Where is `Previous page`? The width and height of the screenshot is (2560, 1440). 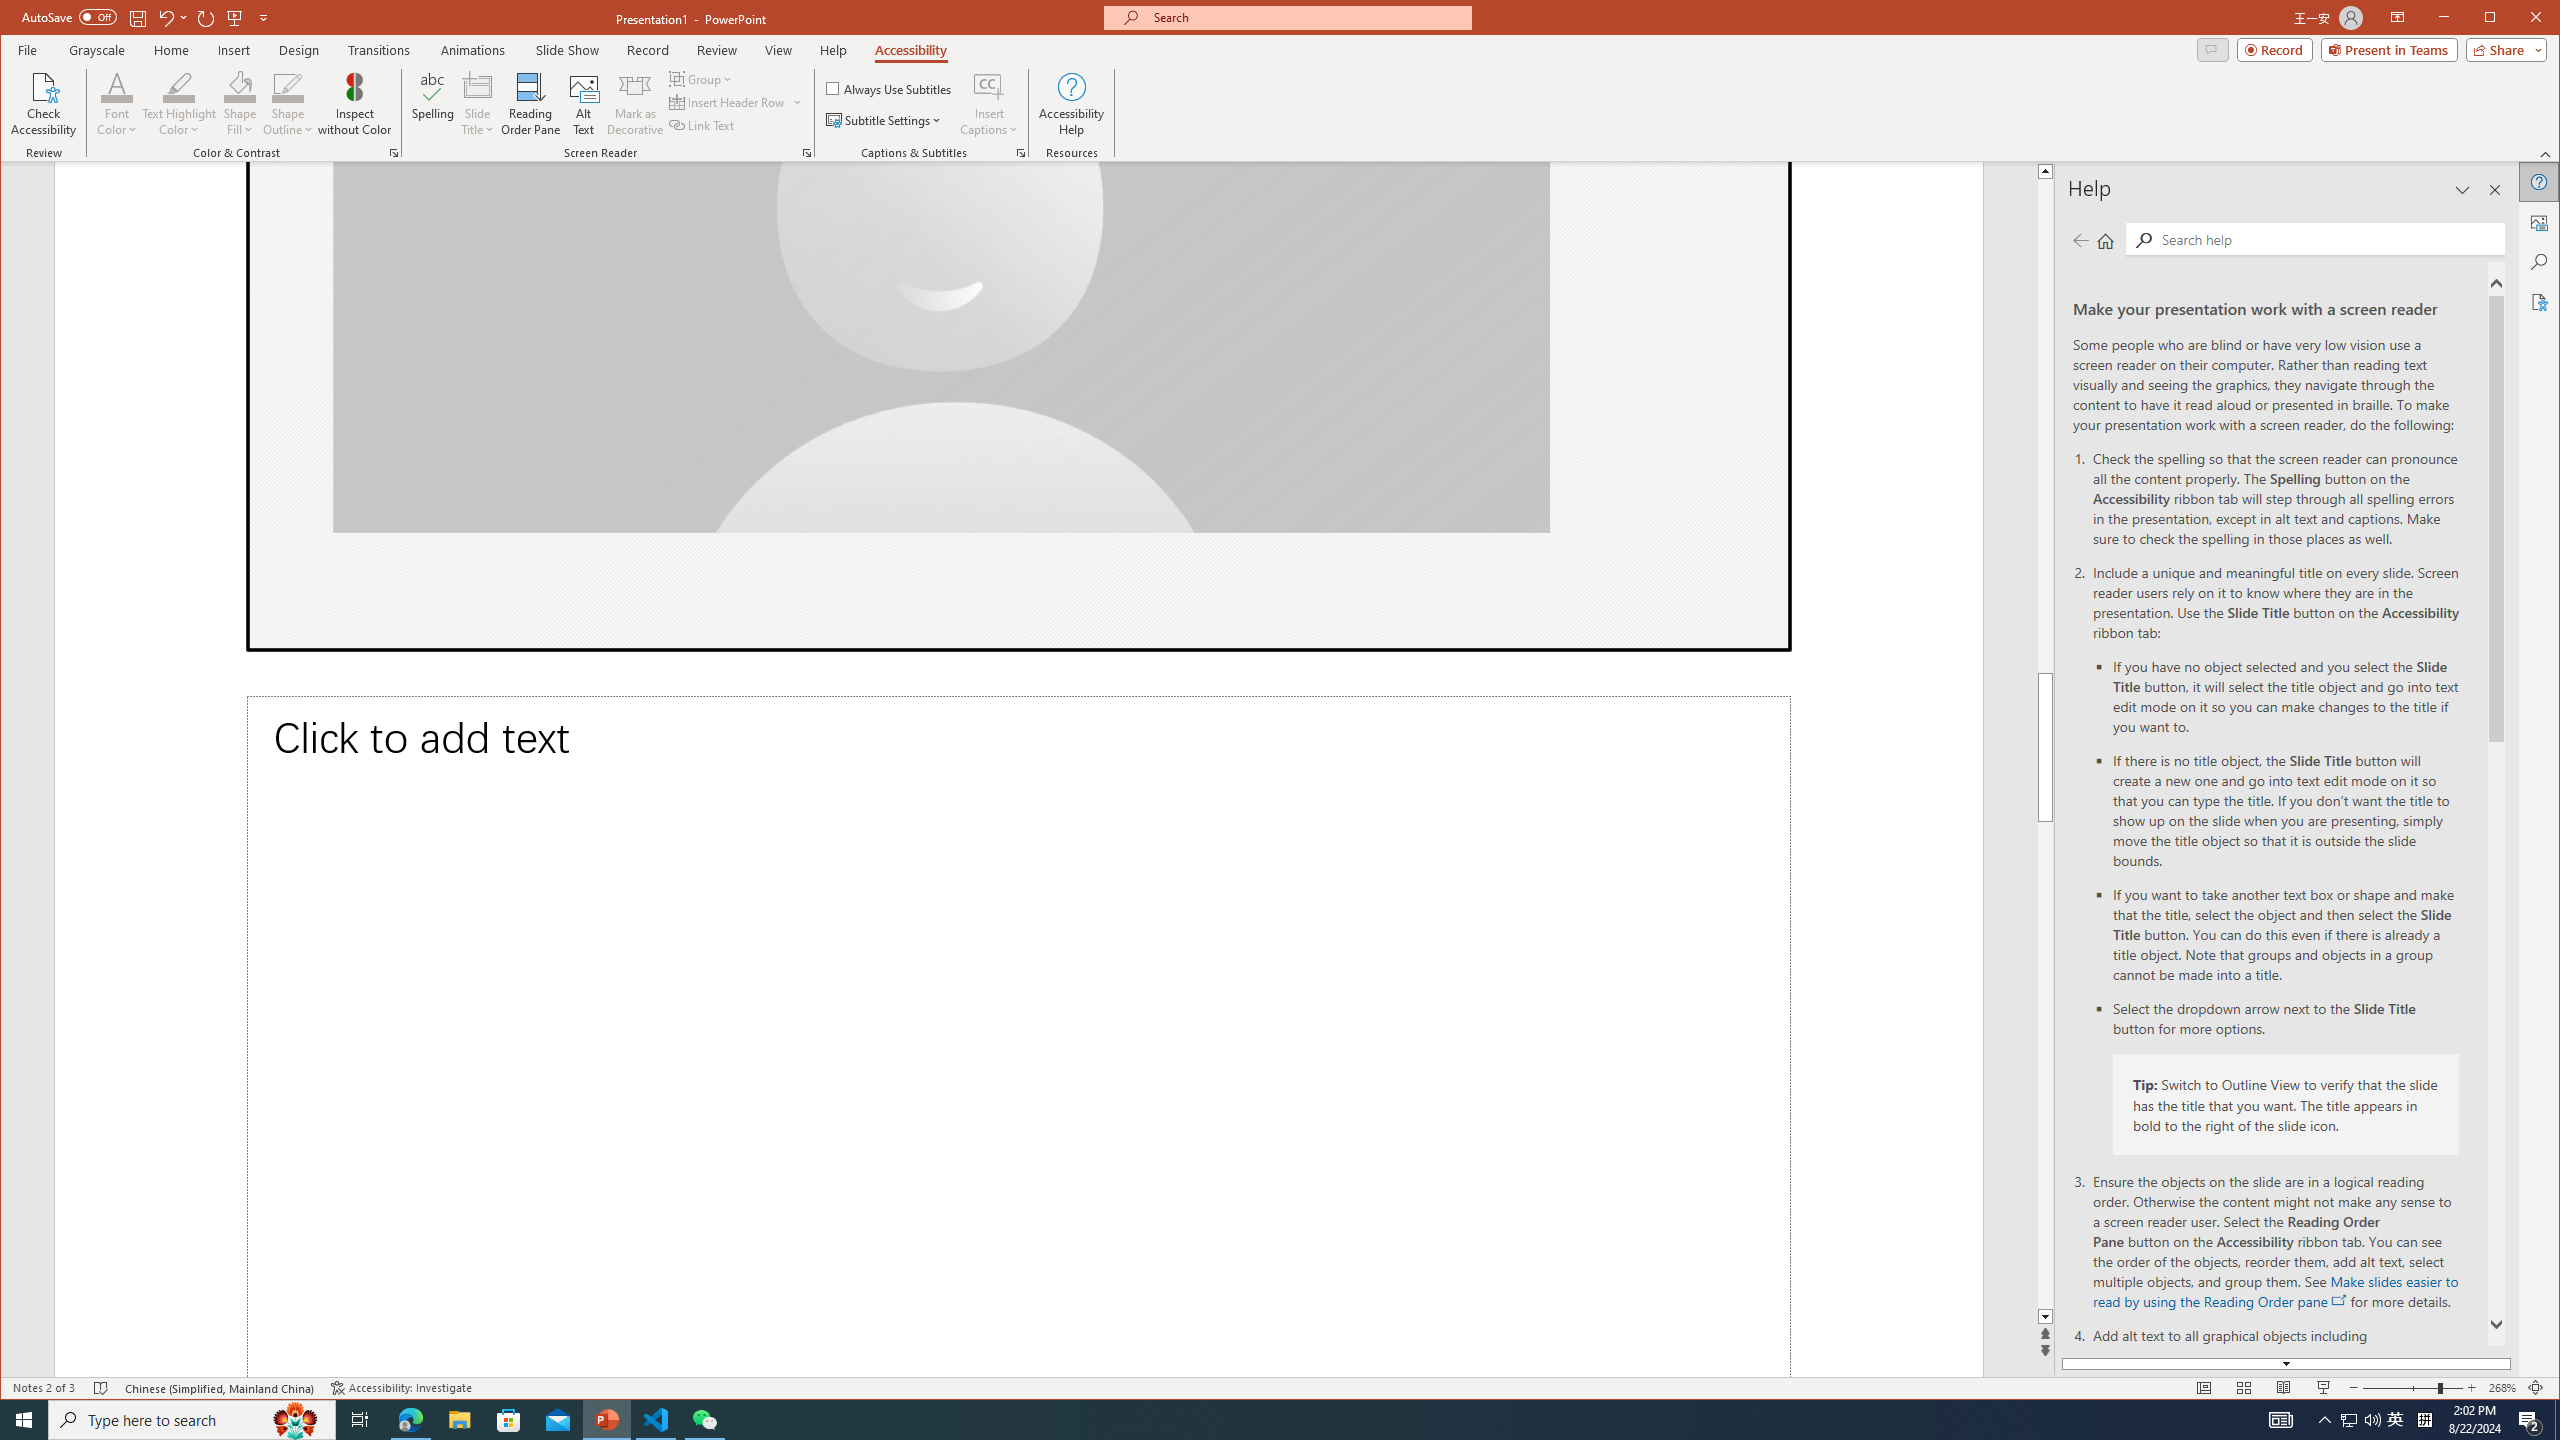
Previous page is located at coordinates (2081, 240).